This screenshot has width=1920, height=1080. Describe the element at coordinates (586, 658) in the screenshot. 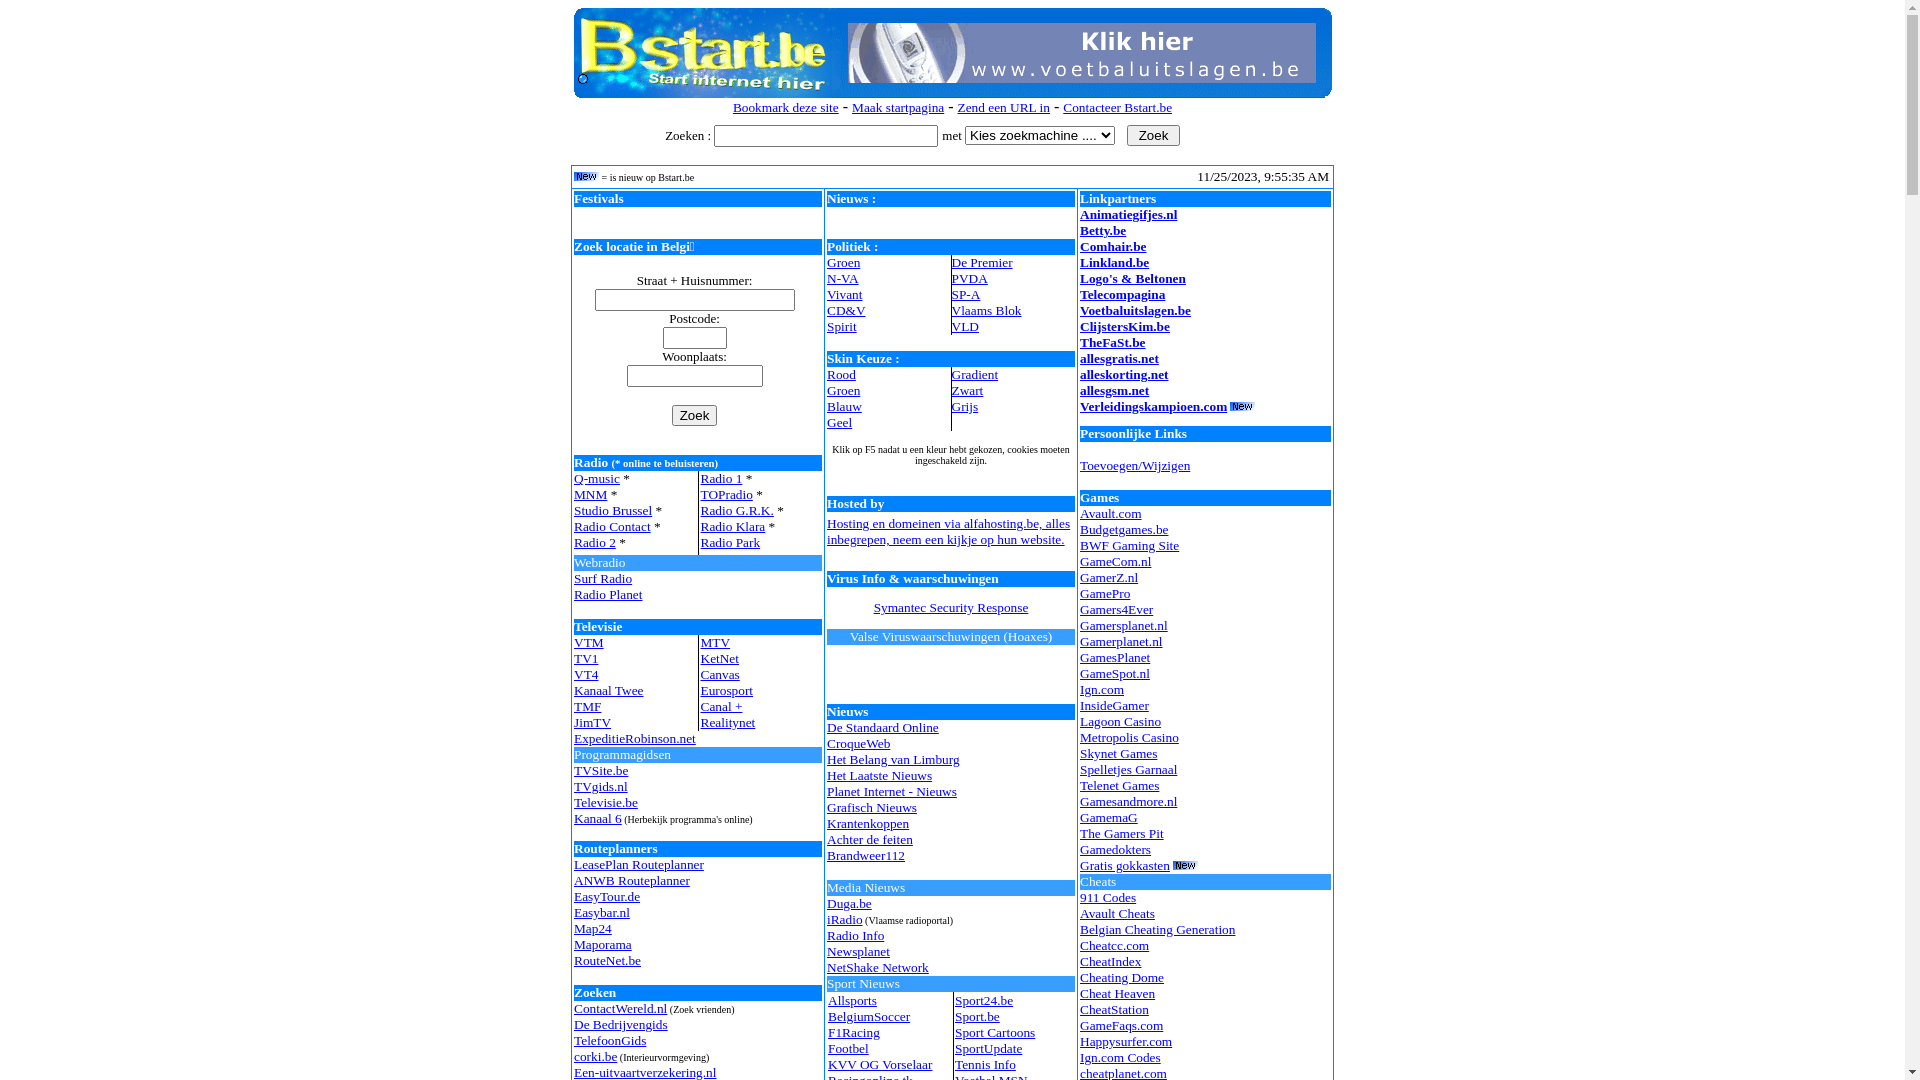

I see `TV1` at that location.